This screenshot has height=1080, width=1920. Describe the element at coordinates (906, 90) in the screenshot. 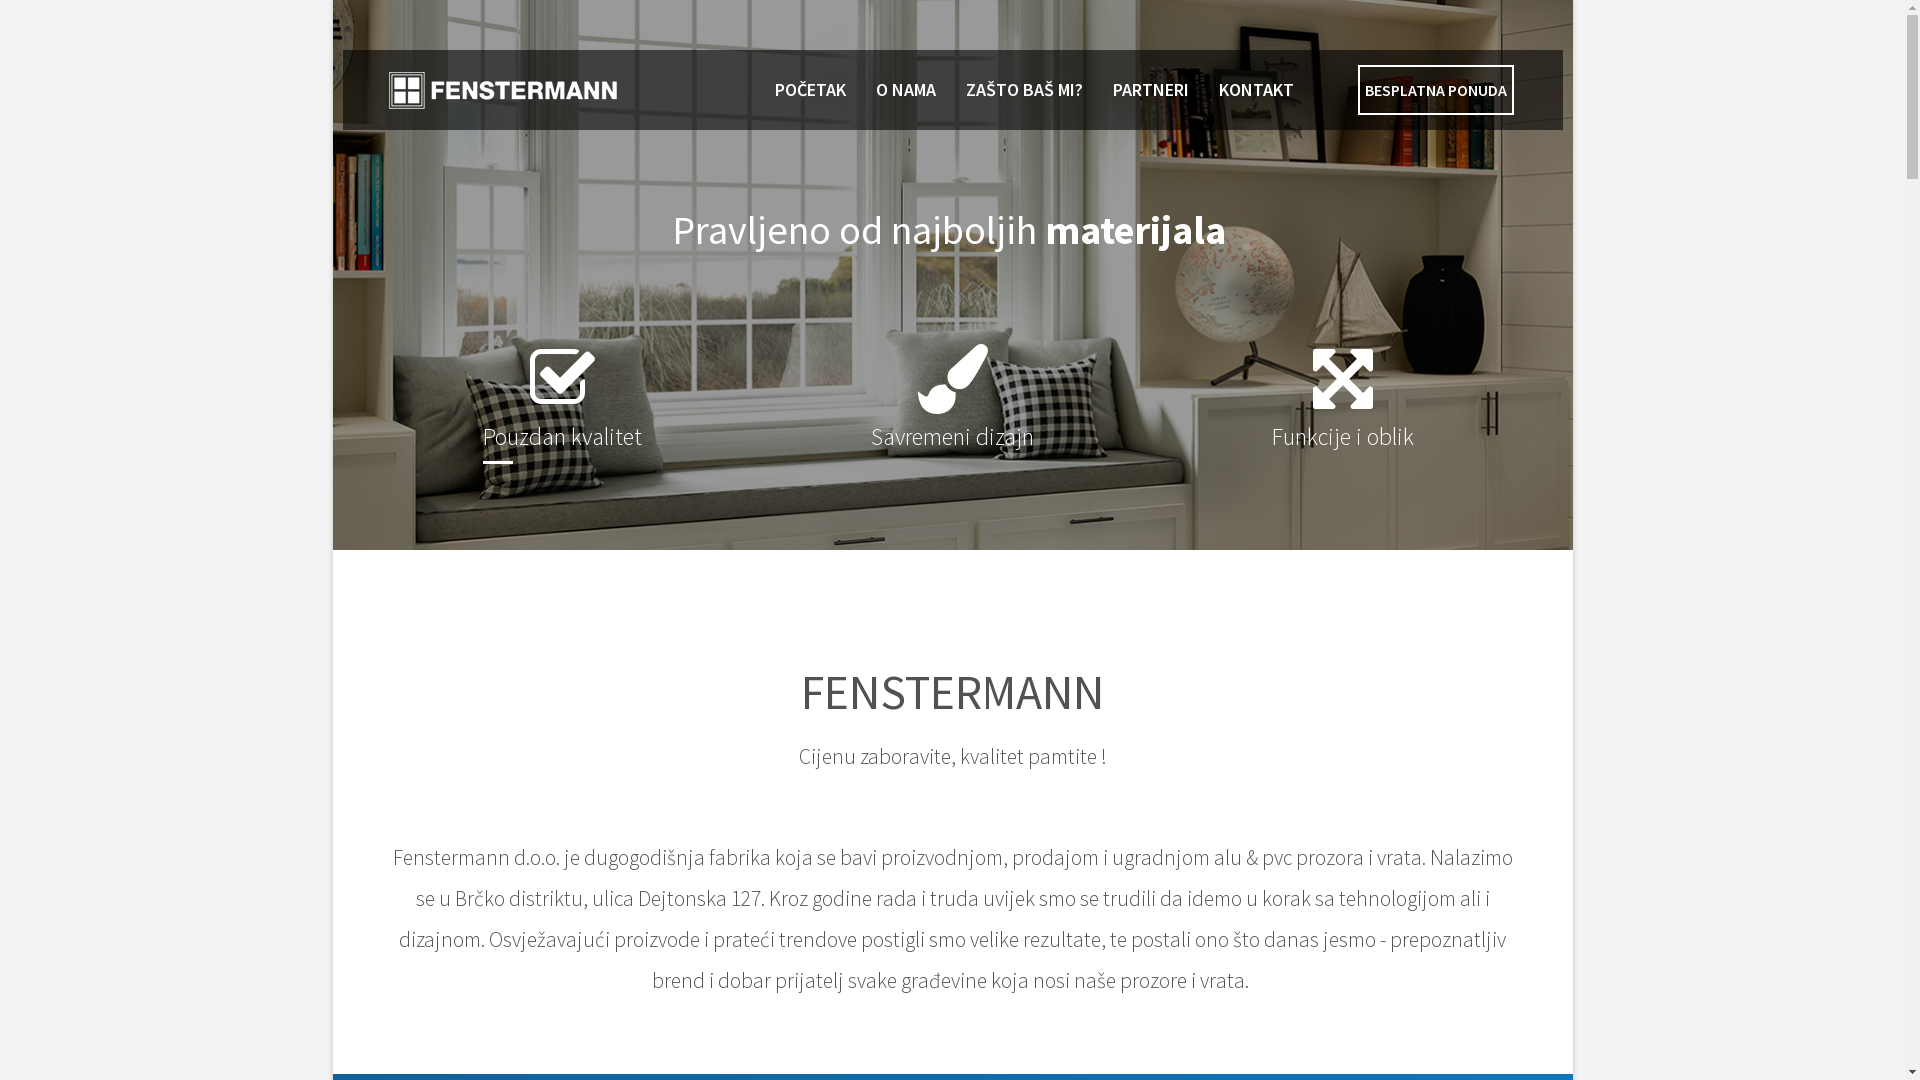

I see `O NAMA` at that location.